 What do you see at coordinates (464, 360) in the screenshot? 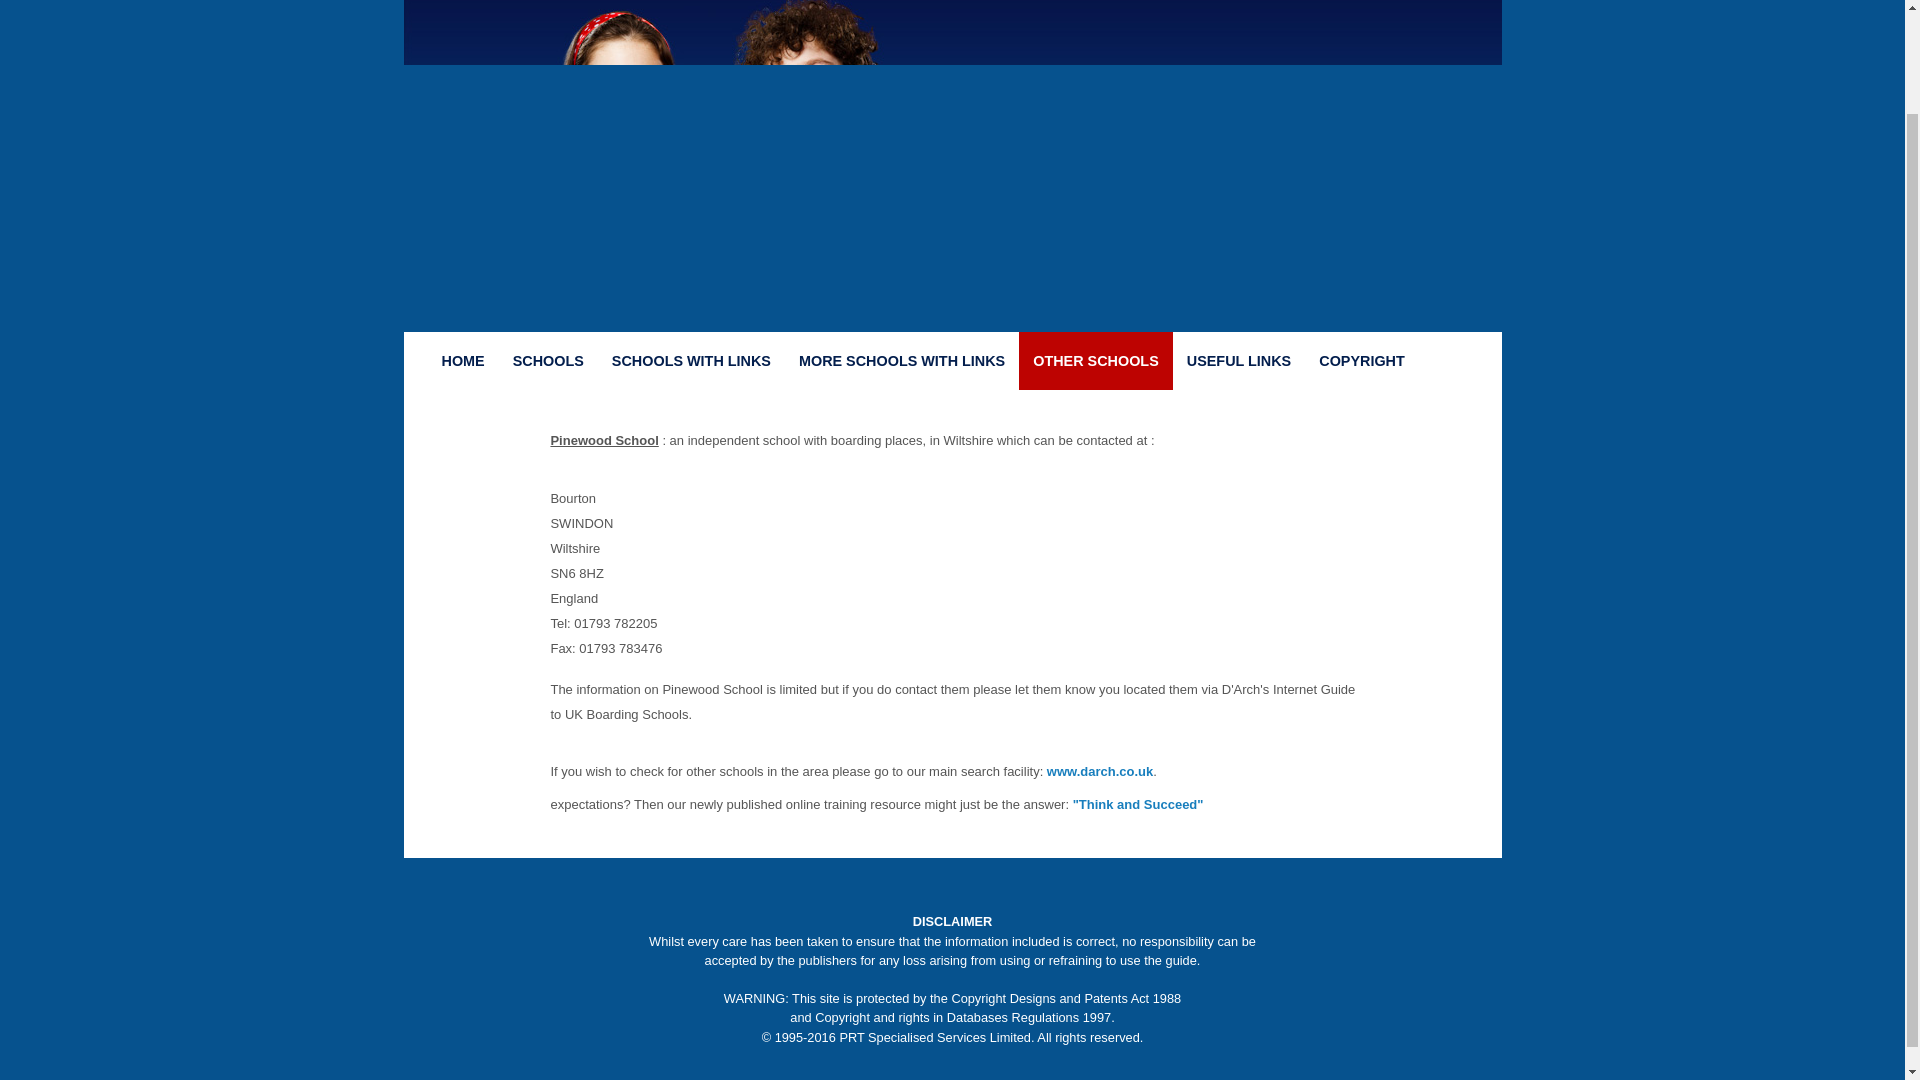
I see `HOME` at bounding box center [464, 360].